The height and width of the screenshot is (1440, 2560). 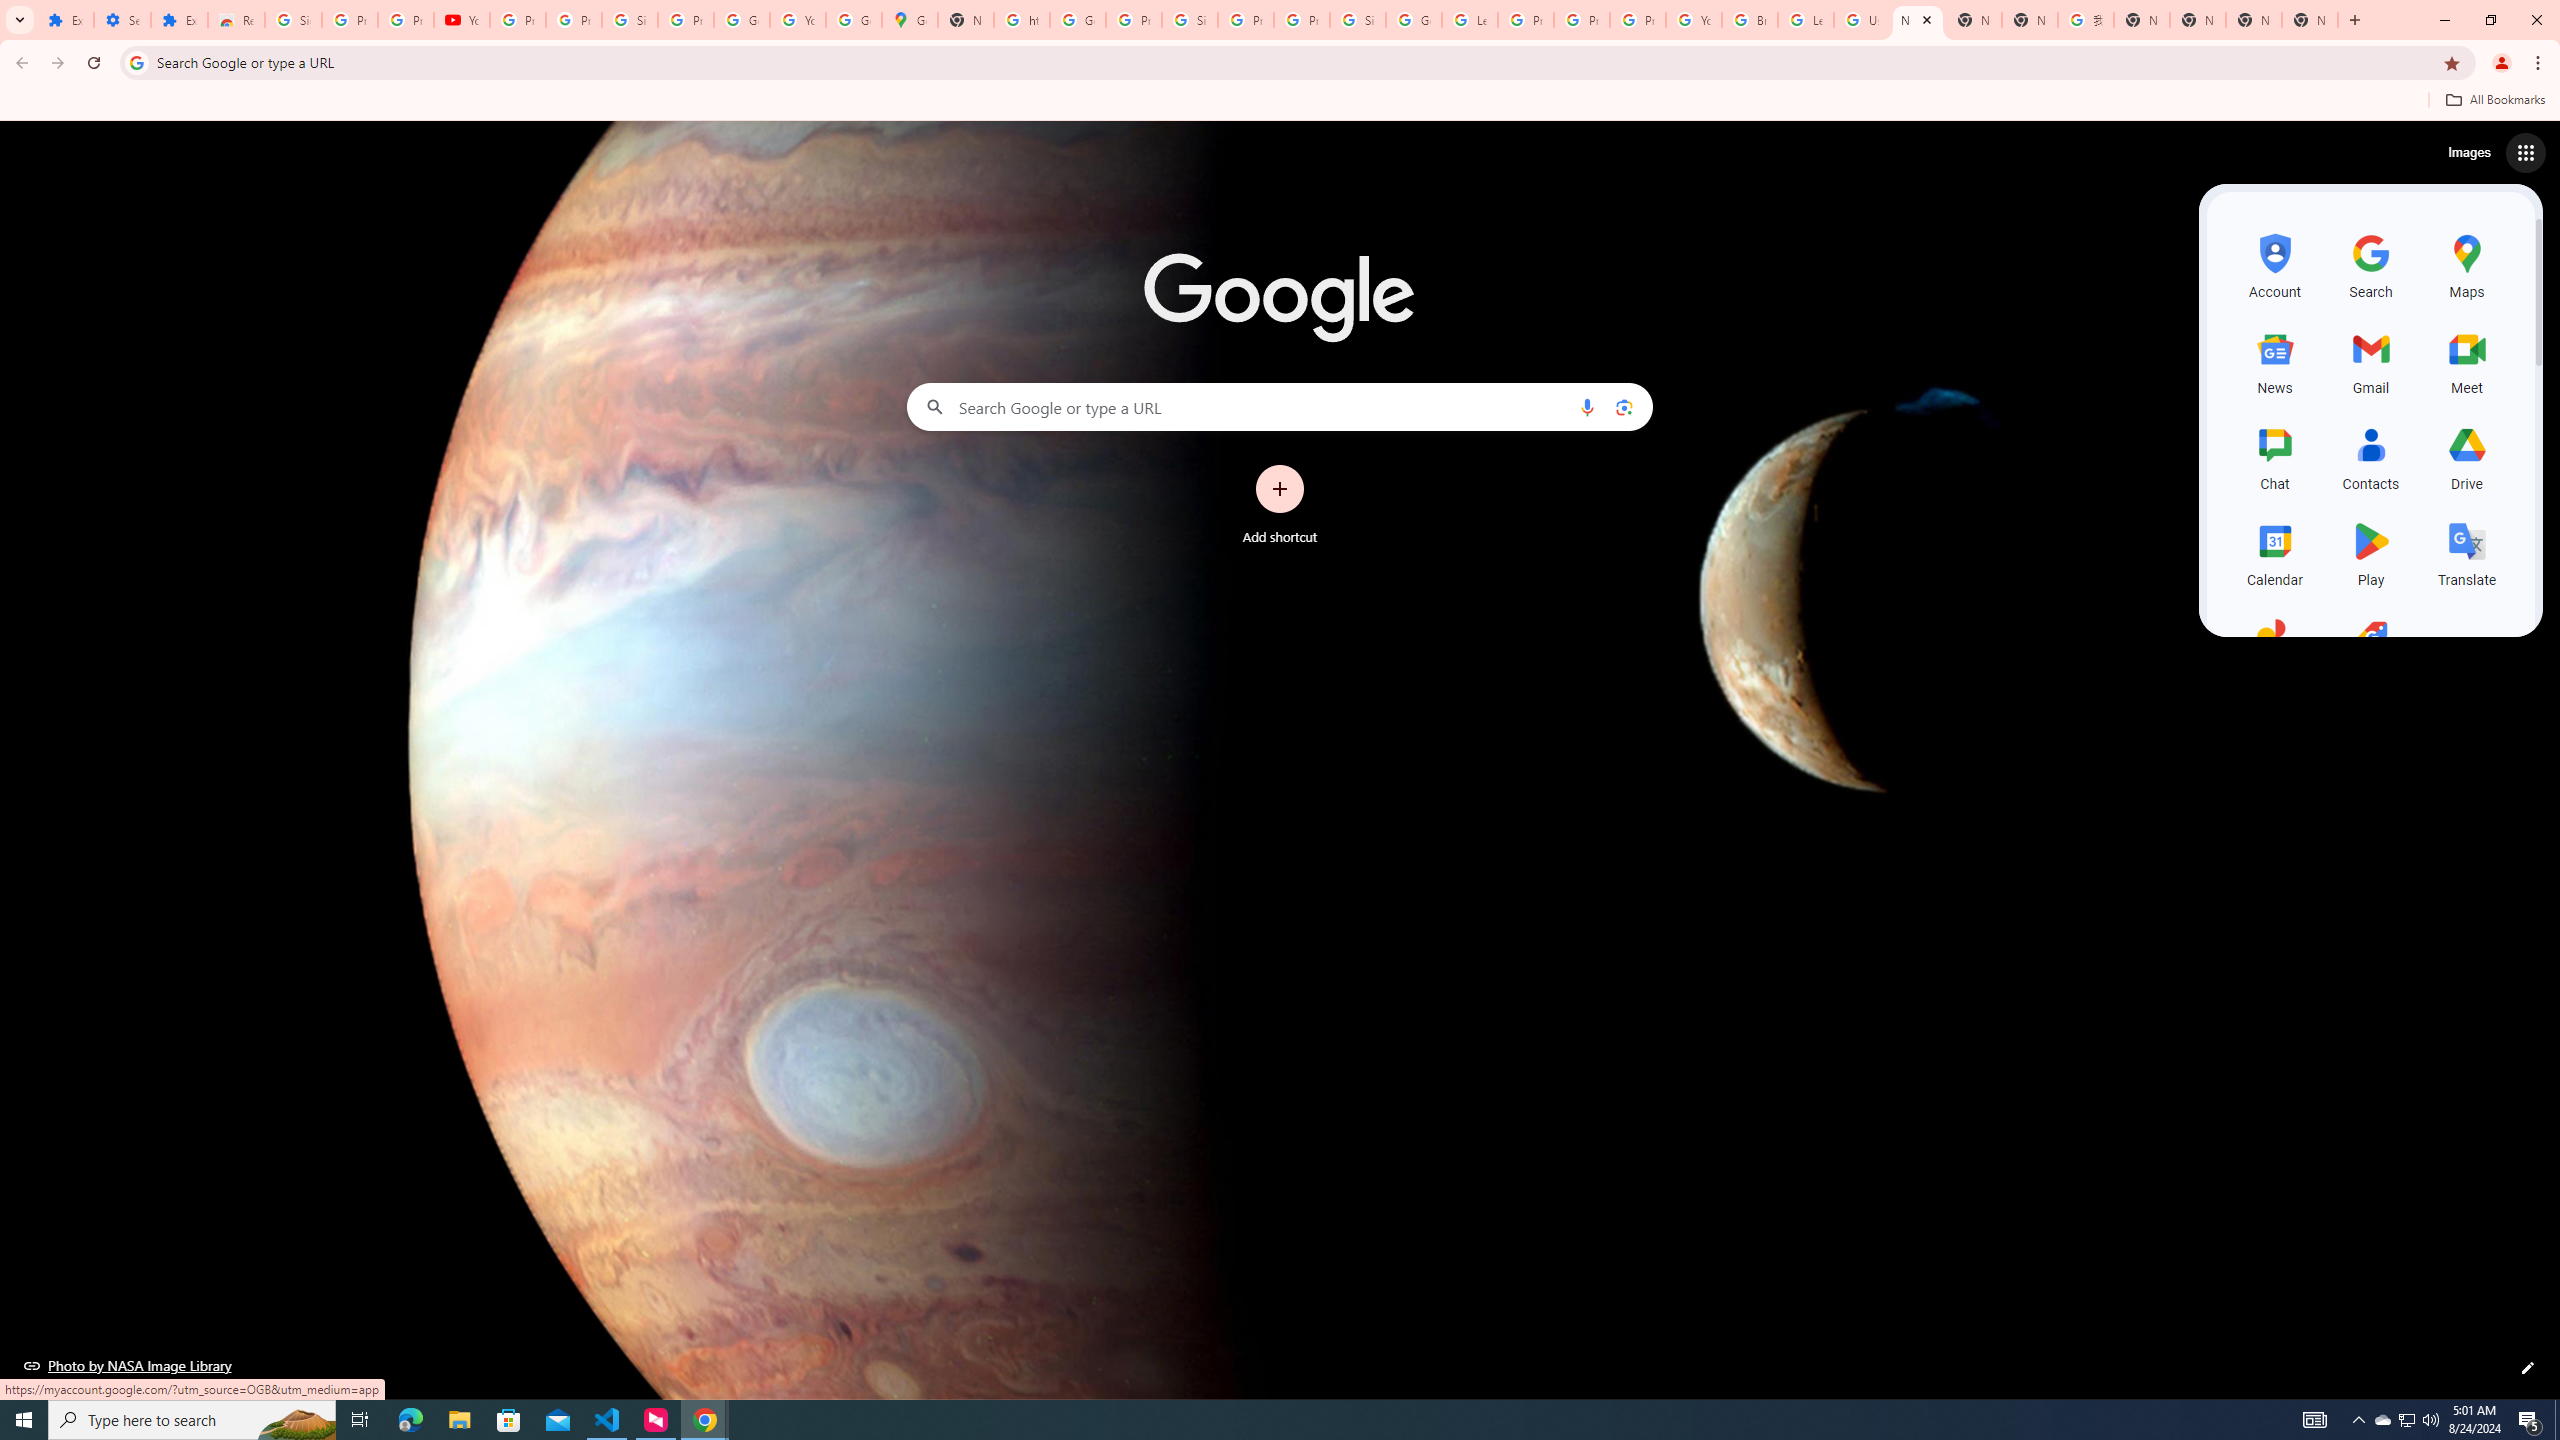 What do you see at coordinates (741, 20) in the screenshot?
I see `Google Account` at bounding box center [741, 20].